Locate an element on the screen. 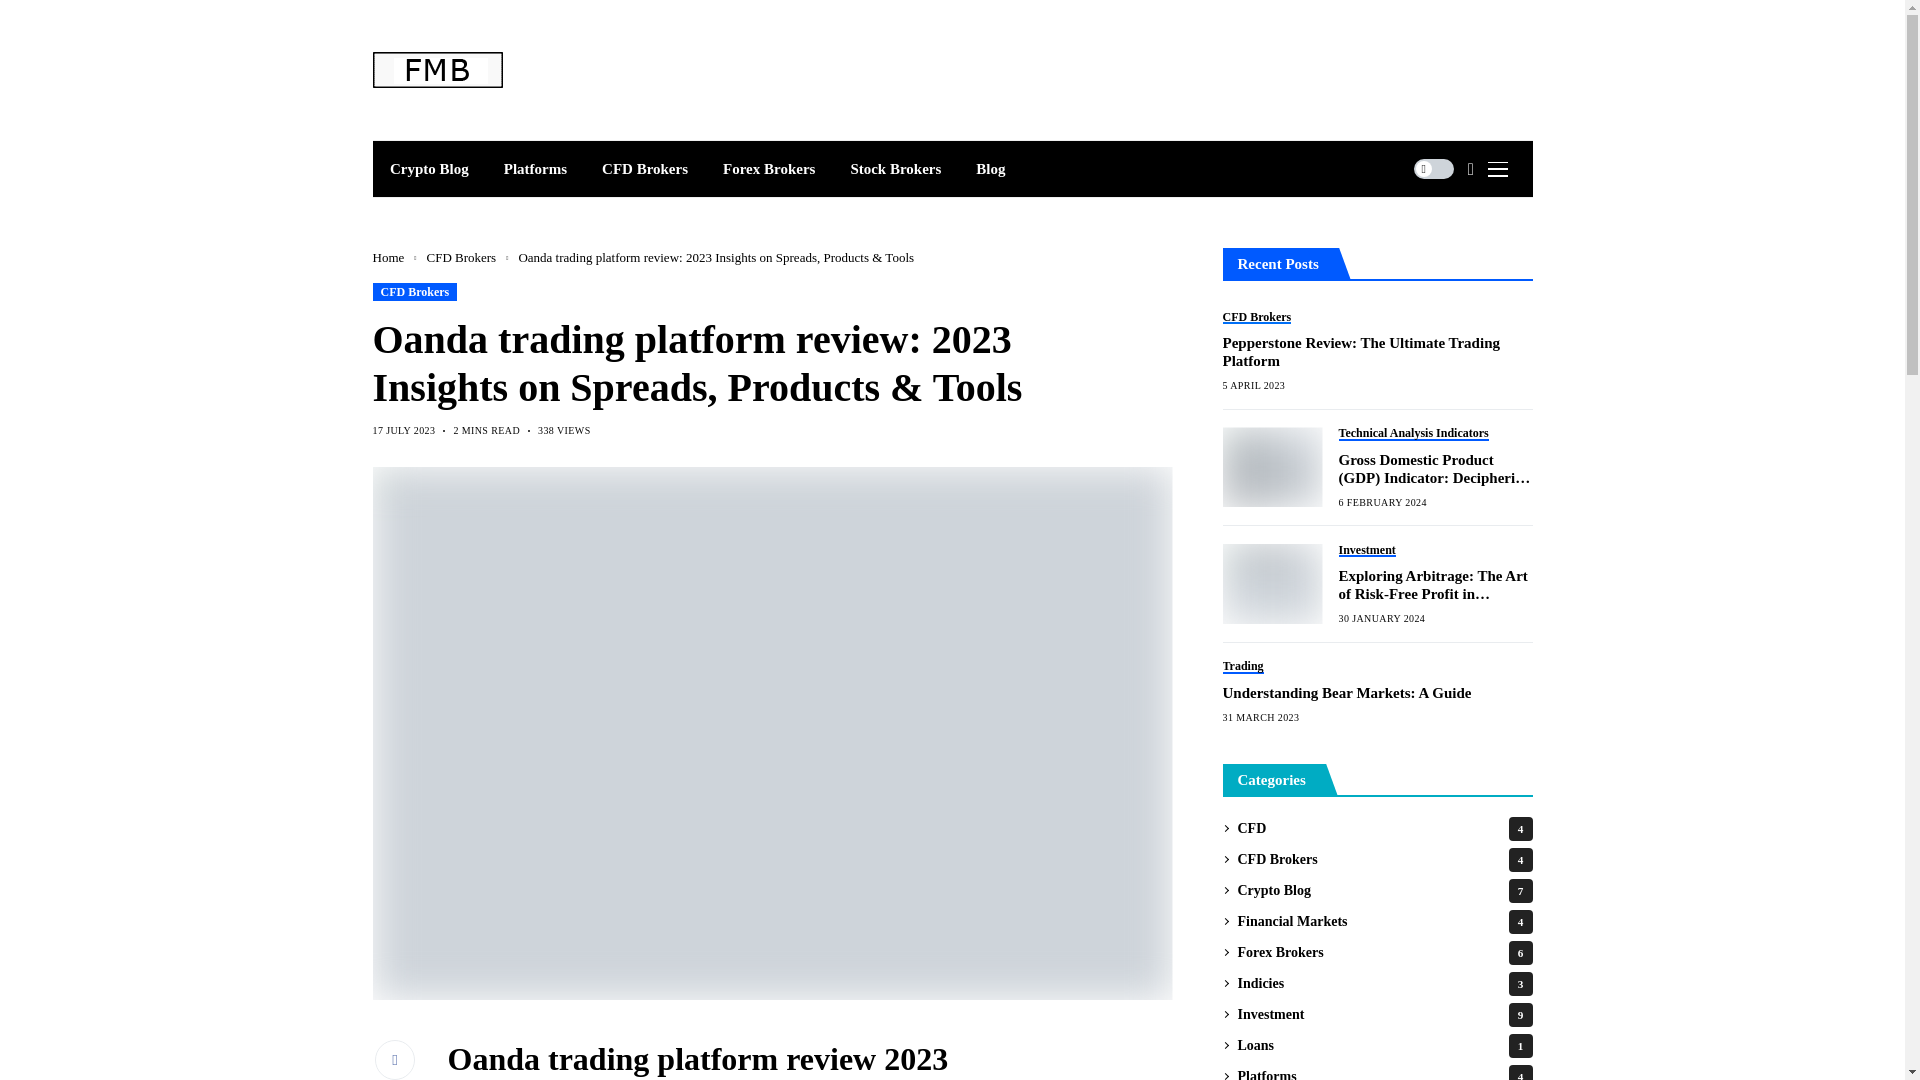 Image resolution: width=1920 pixels, height=1080 pixels. CFD Brokers is located at coordinates (646, 168).